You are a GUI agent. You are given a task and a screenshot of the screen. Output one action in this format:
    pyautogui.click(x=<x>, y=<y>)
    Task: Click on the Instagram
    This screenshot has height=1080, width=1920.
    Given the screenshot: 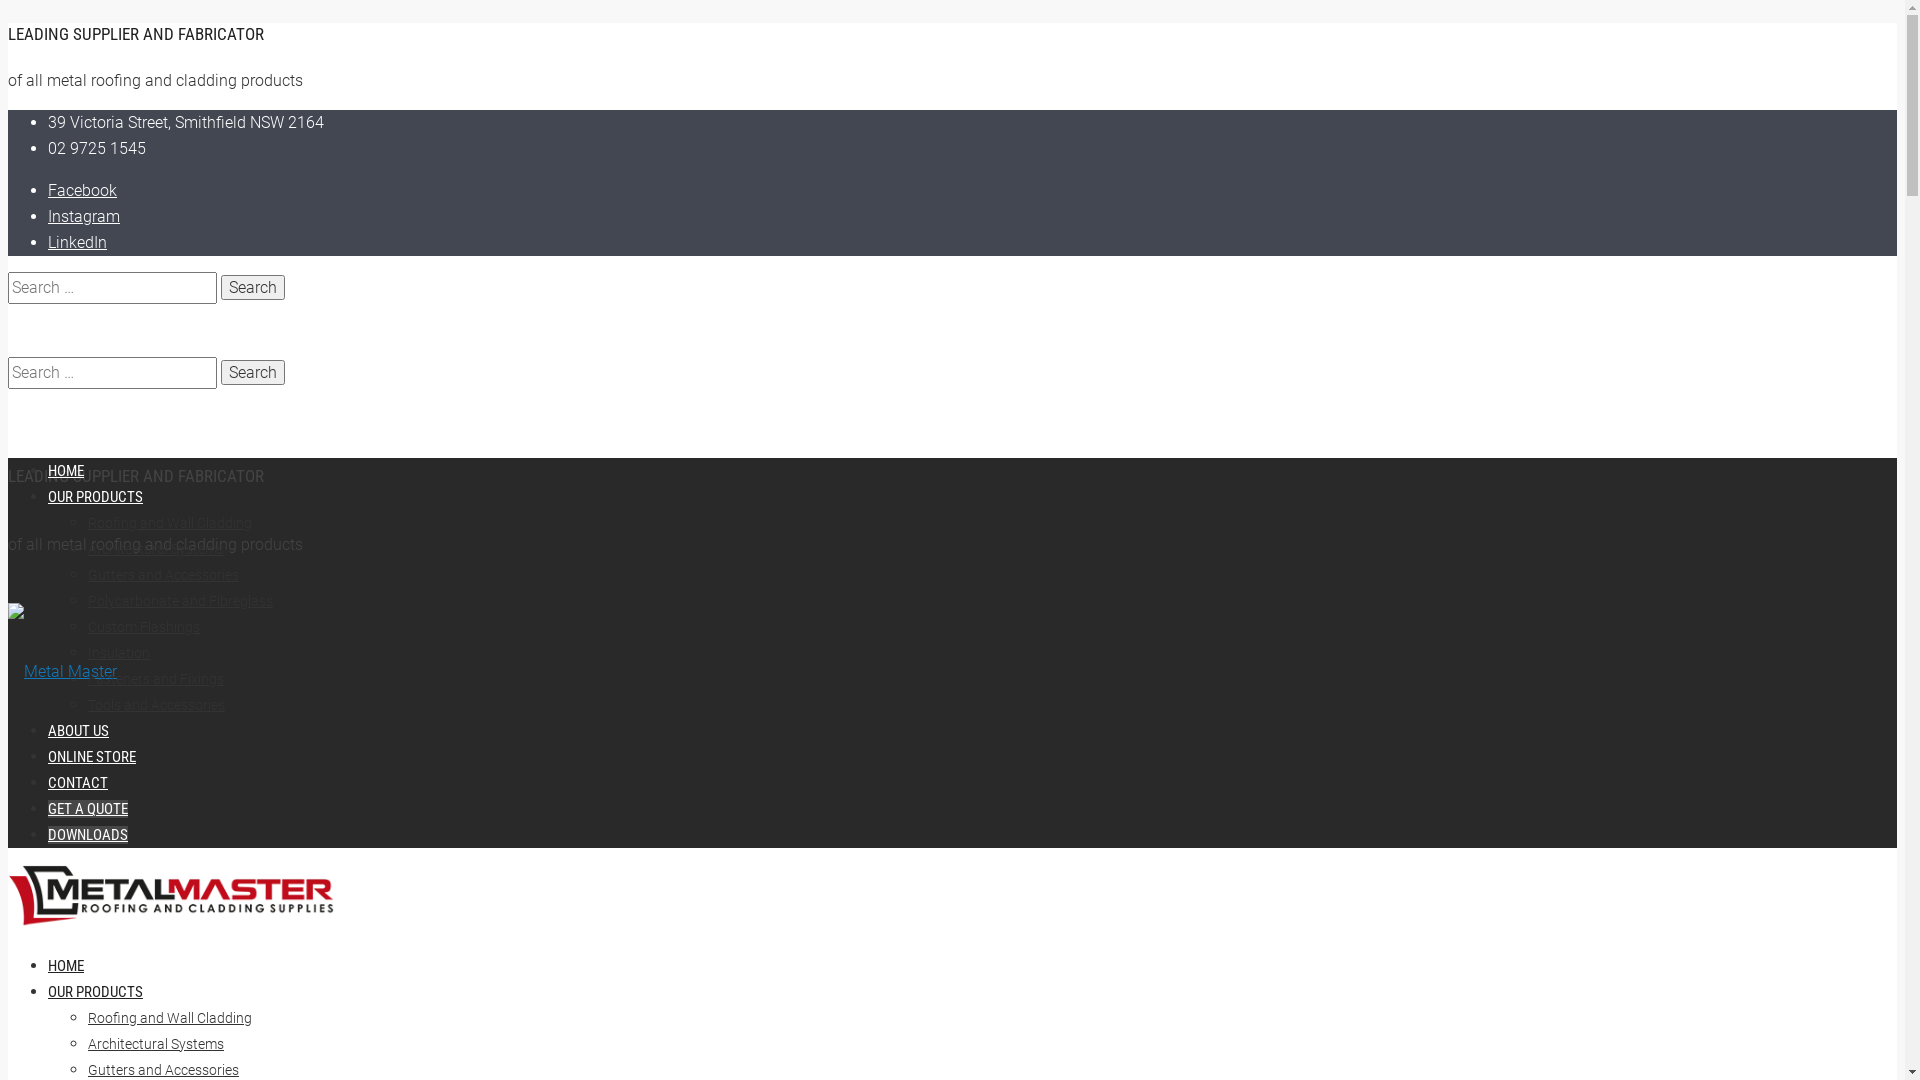 What is the action you would take?
    pyautogui.click(x=84, y=216)
    